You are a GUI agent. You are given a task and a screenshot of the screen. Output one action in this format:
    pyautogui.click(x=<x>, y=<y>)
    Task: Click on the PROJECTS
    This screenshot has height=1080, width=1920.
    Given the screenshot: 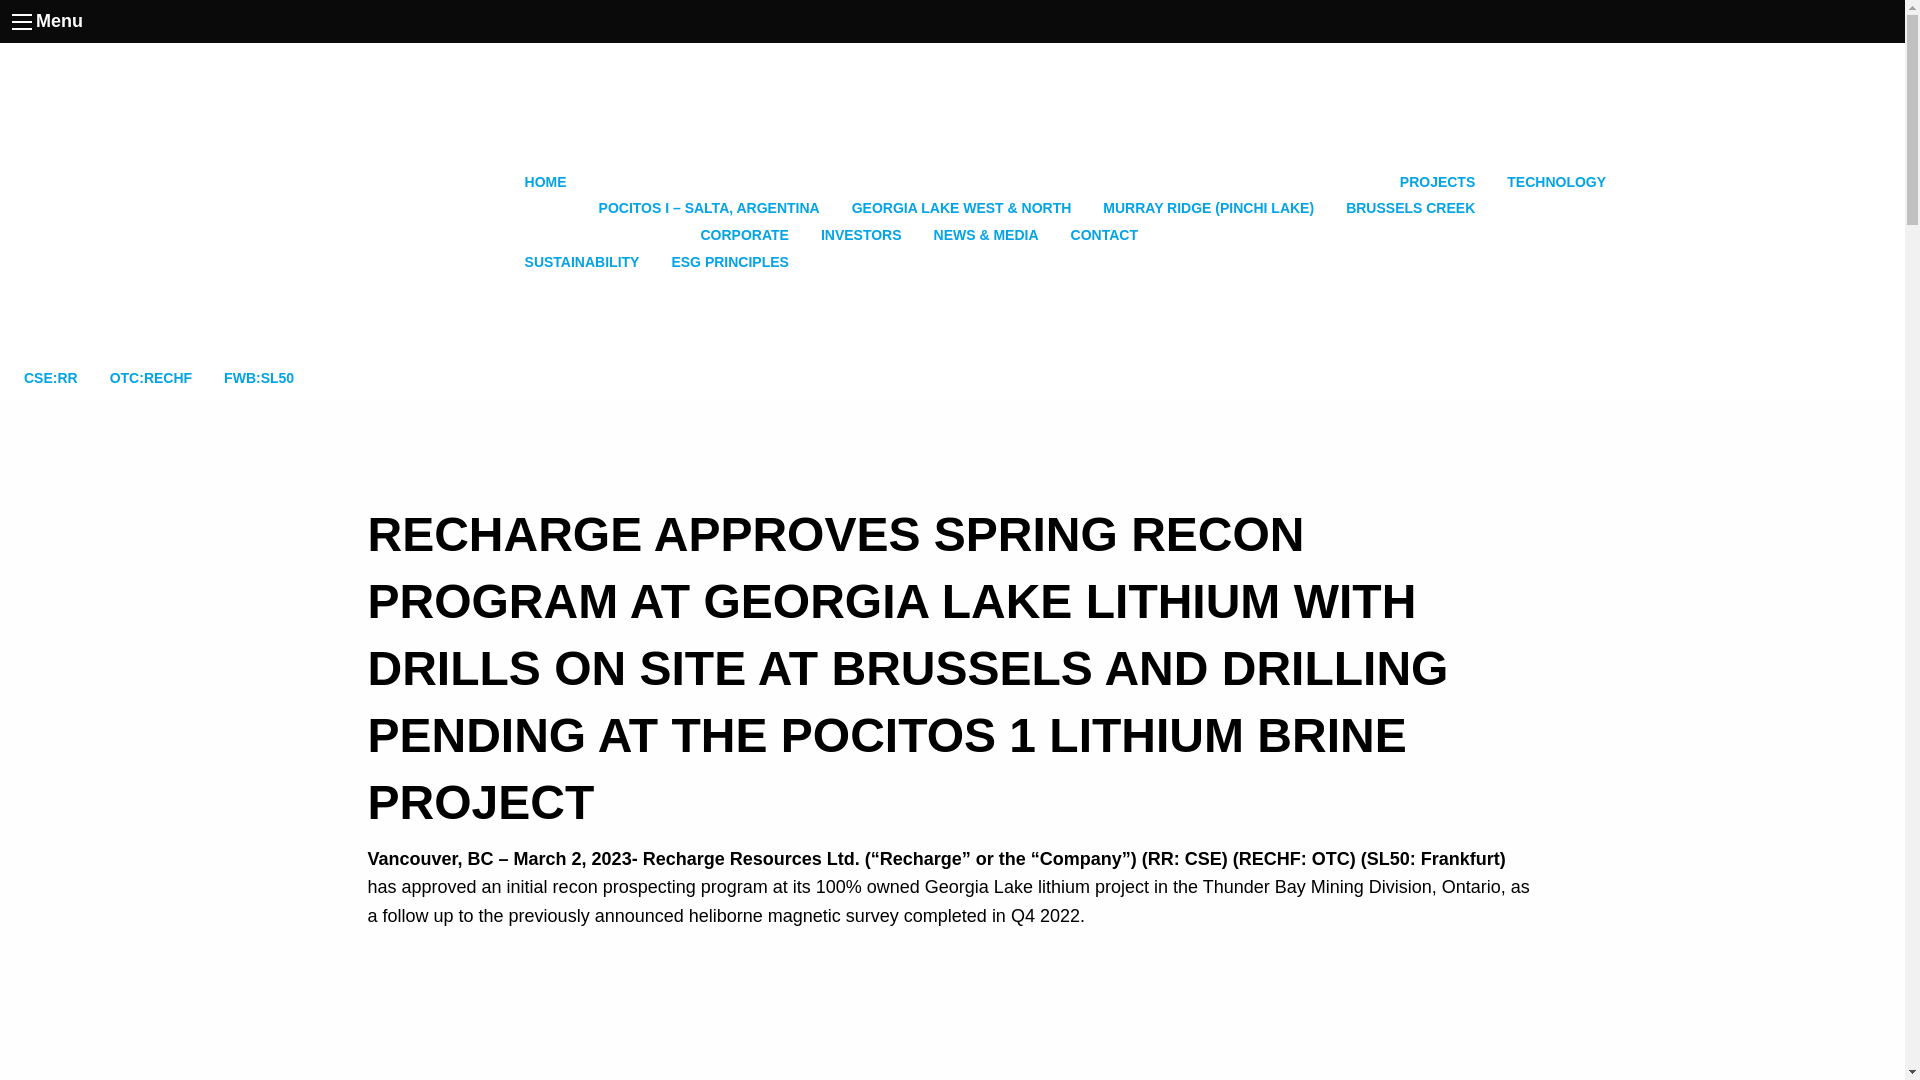 What is the action you would take?
    pyautogui.click(x=1037, y=182)
    